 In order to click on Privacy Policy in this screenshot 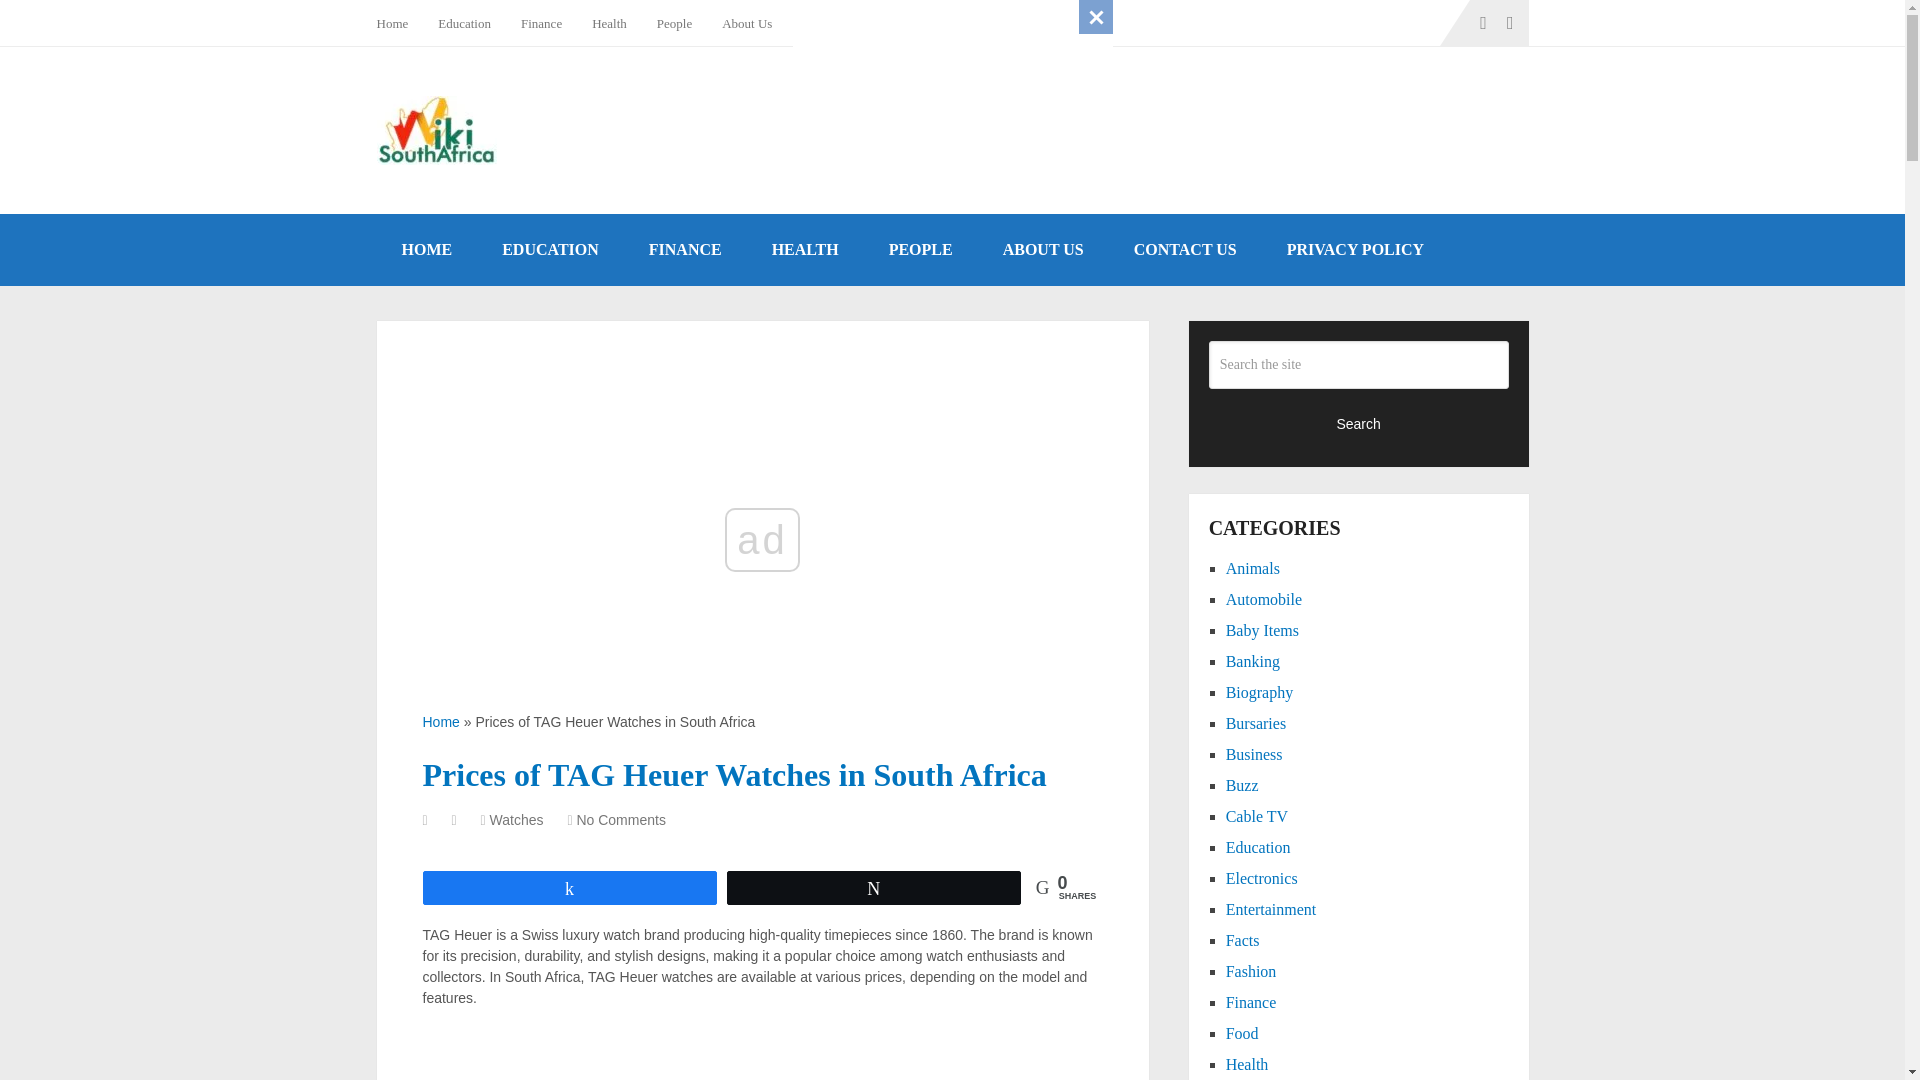, I will do `click(928, 23)`.